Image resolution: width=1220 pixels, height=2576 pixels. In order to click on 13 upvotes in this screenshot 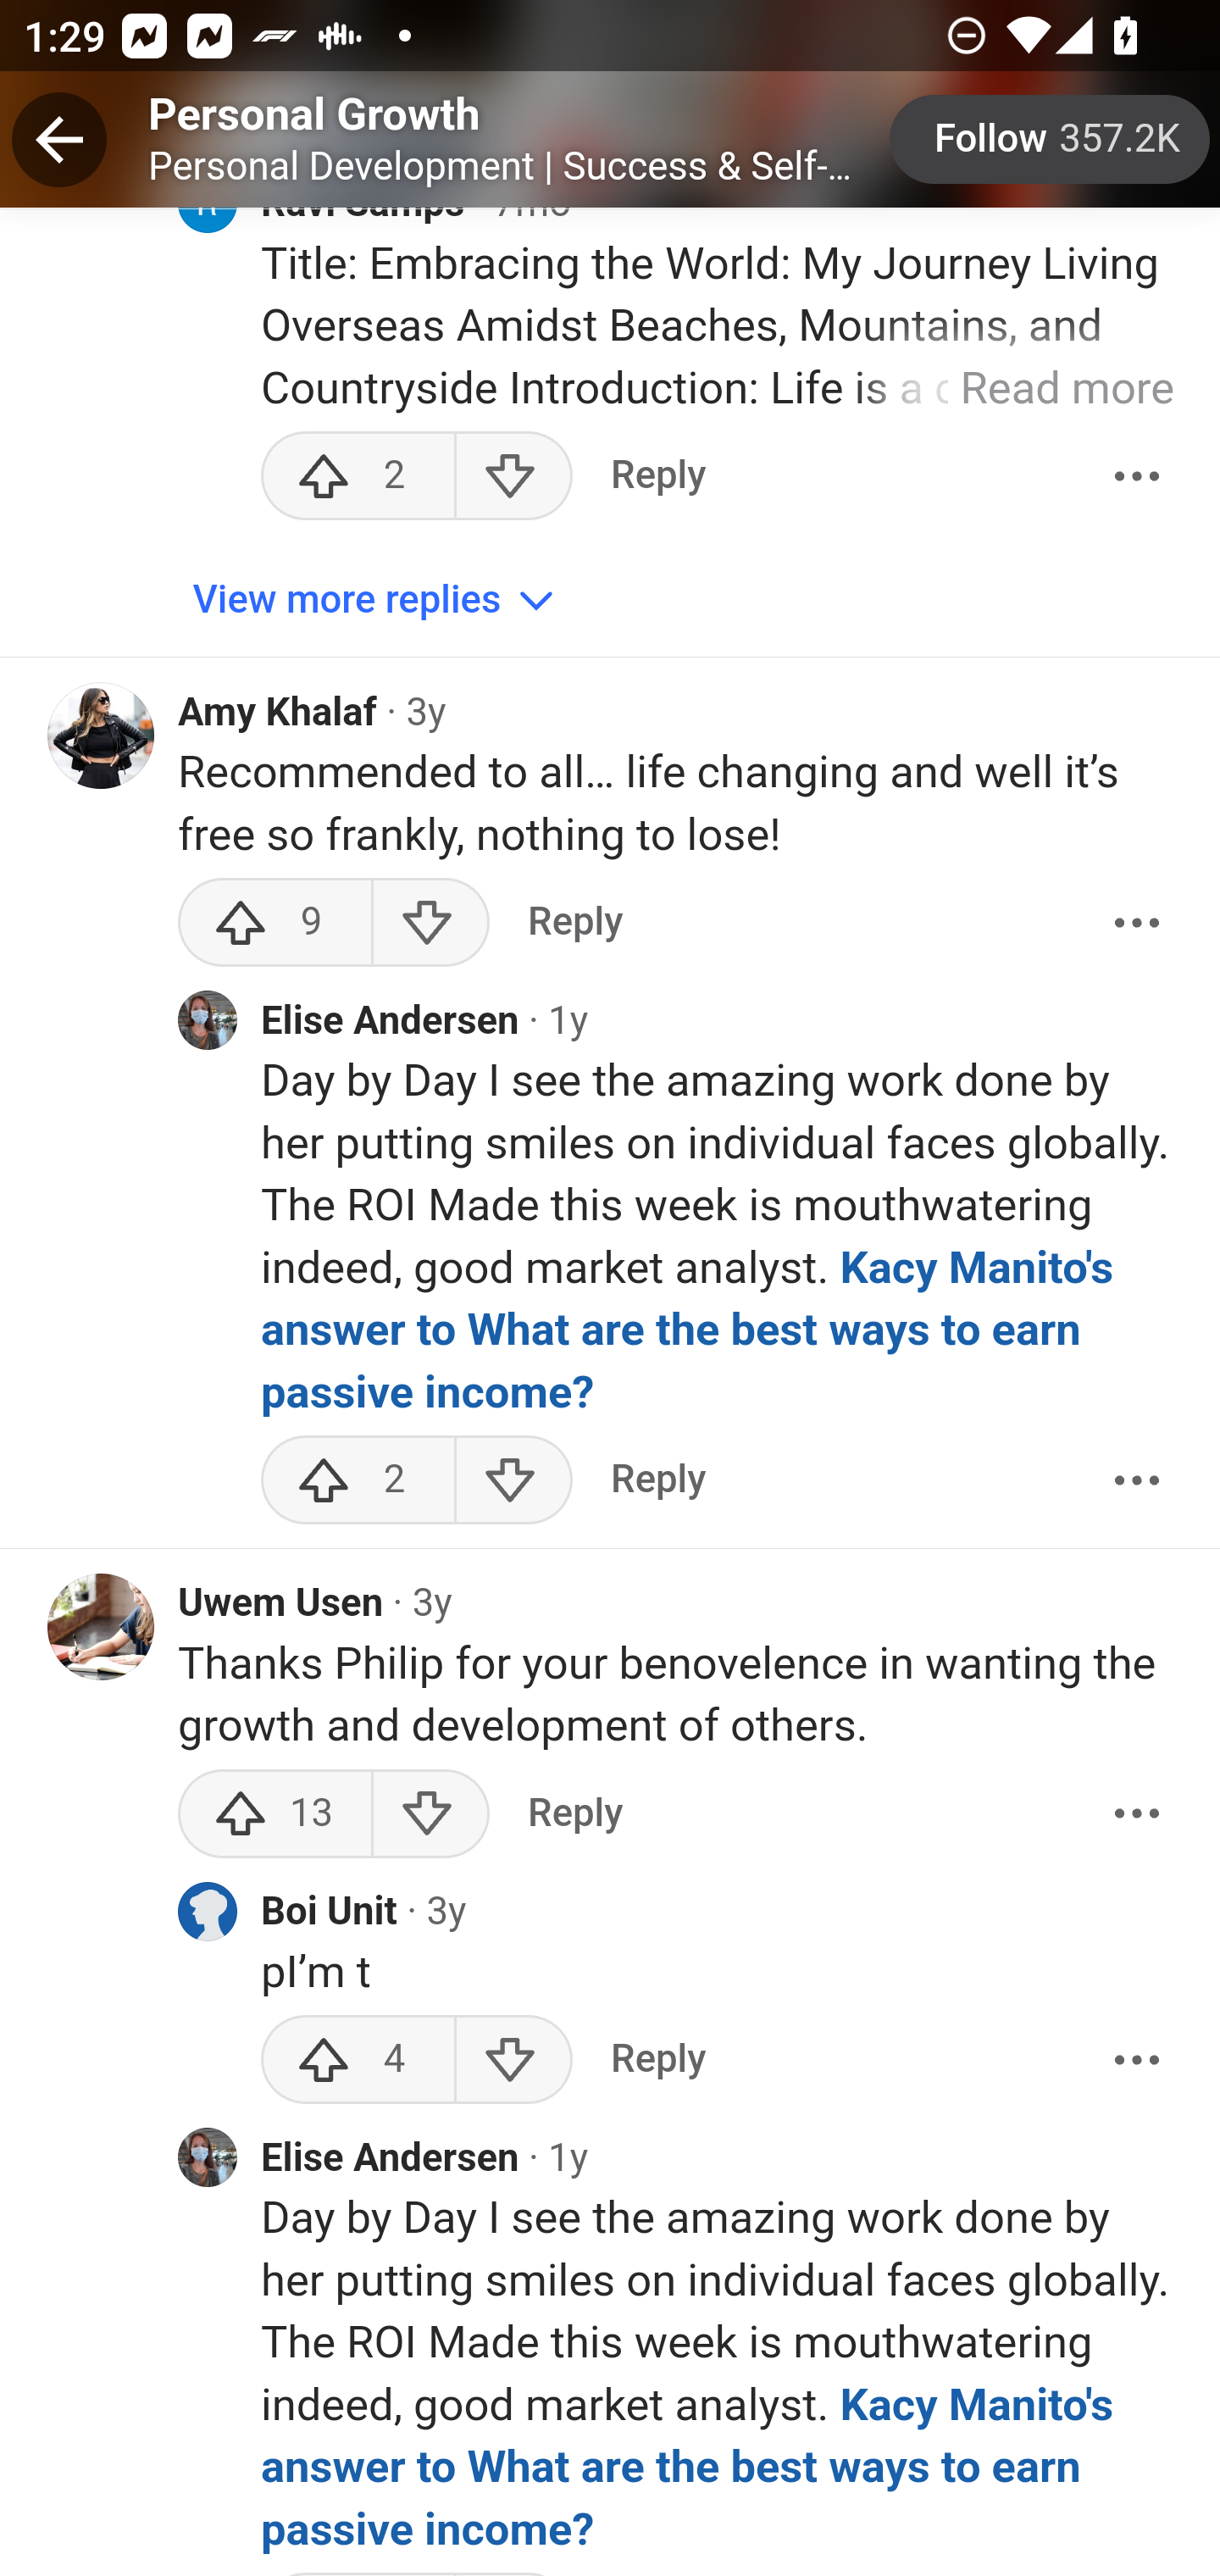, I will do `click(275, 1815)`.